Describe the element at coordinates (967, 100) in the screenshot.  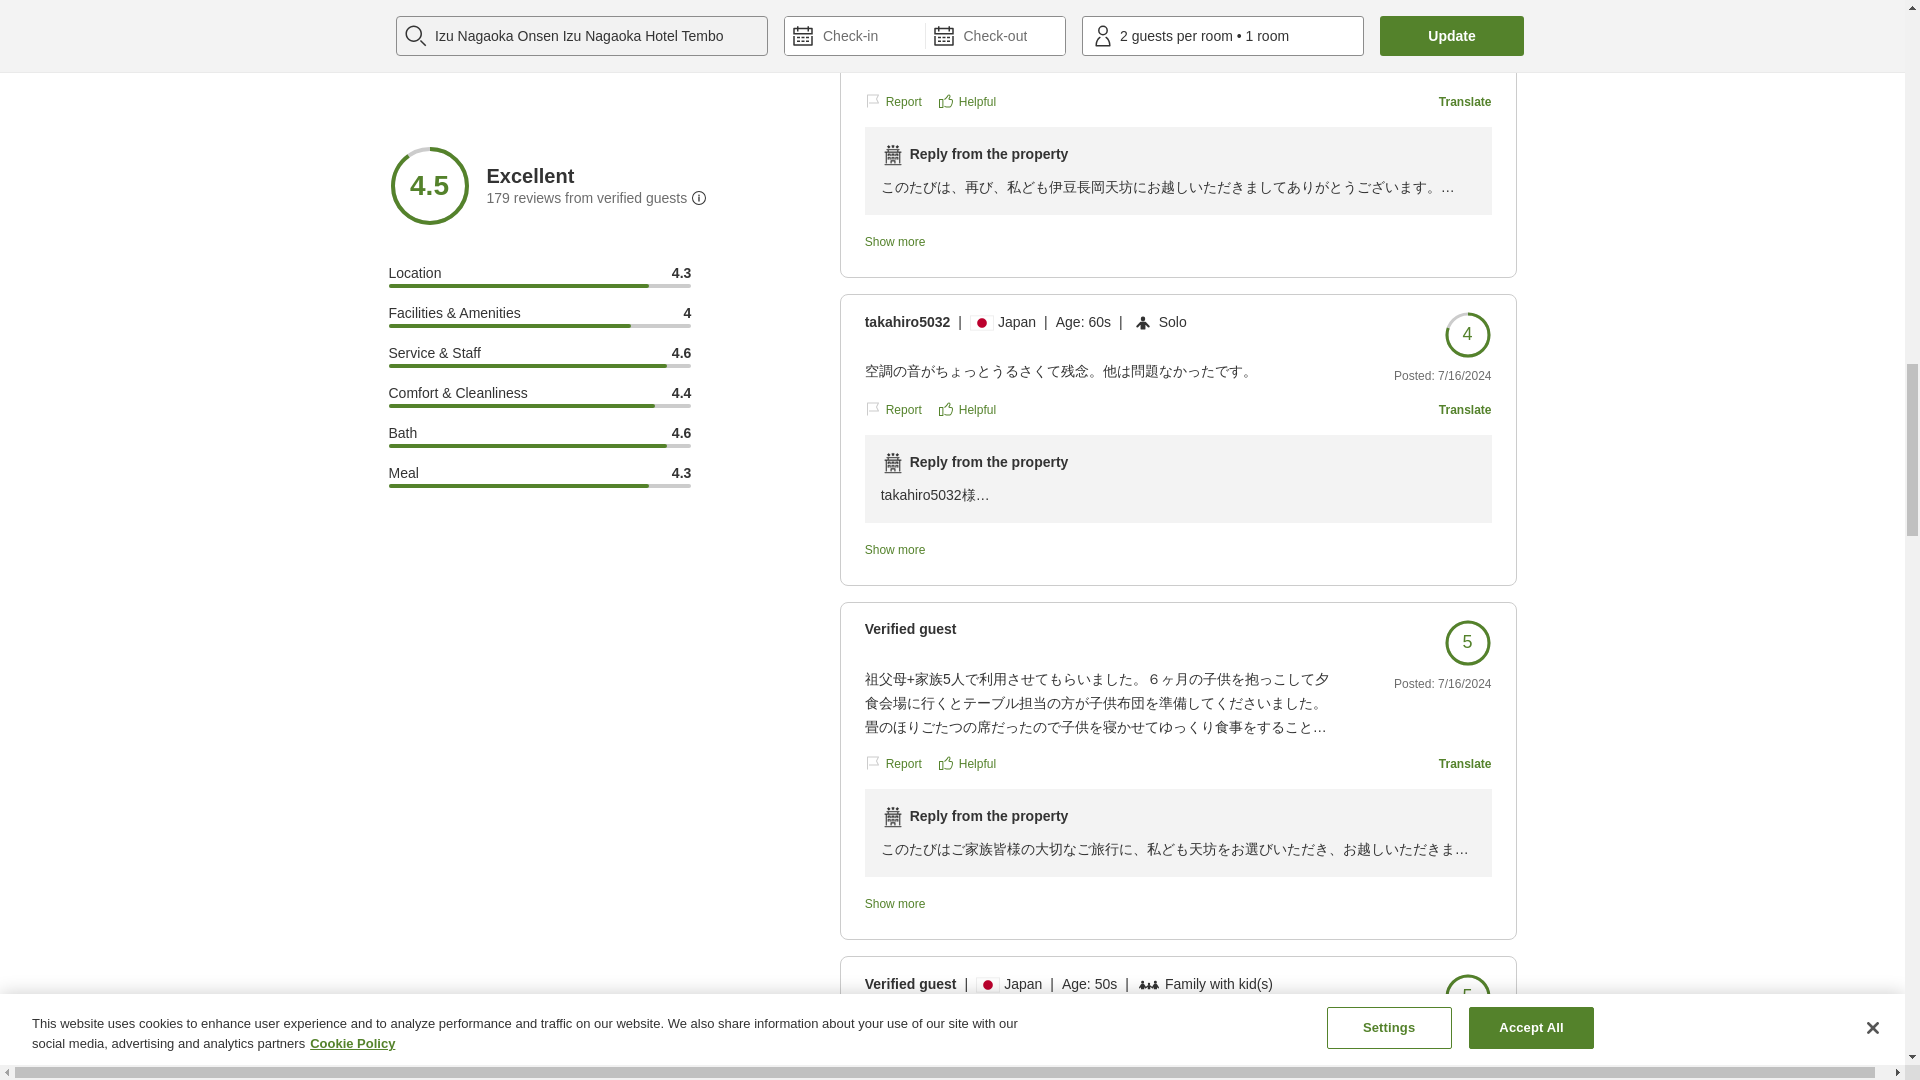
I see `Helpful` at that location.